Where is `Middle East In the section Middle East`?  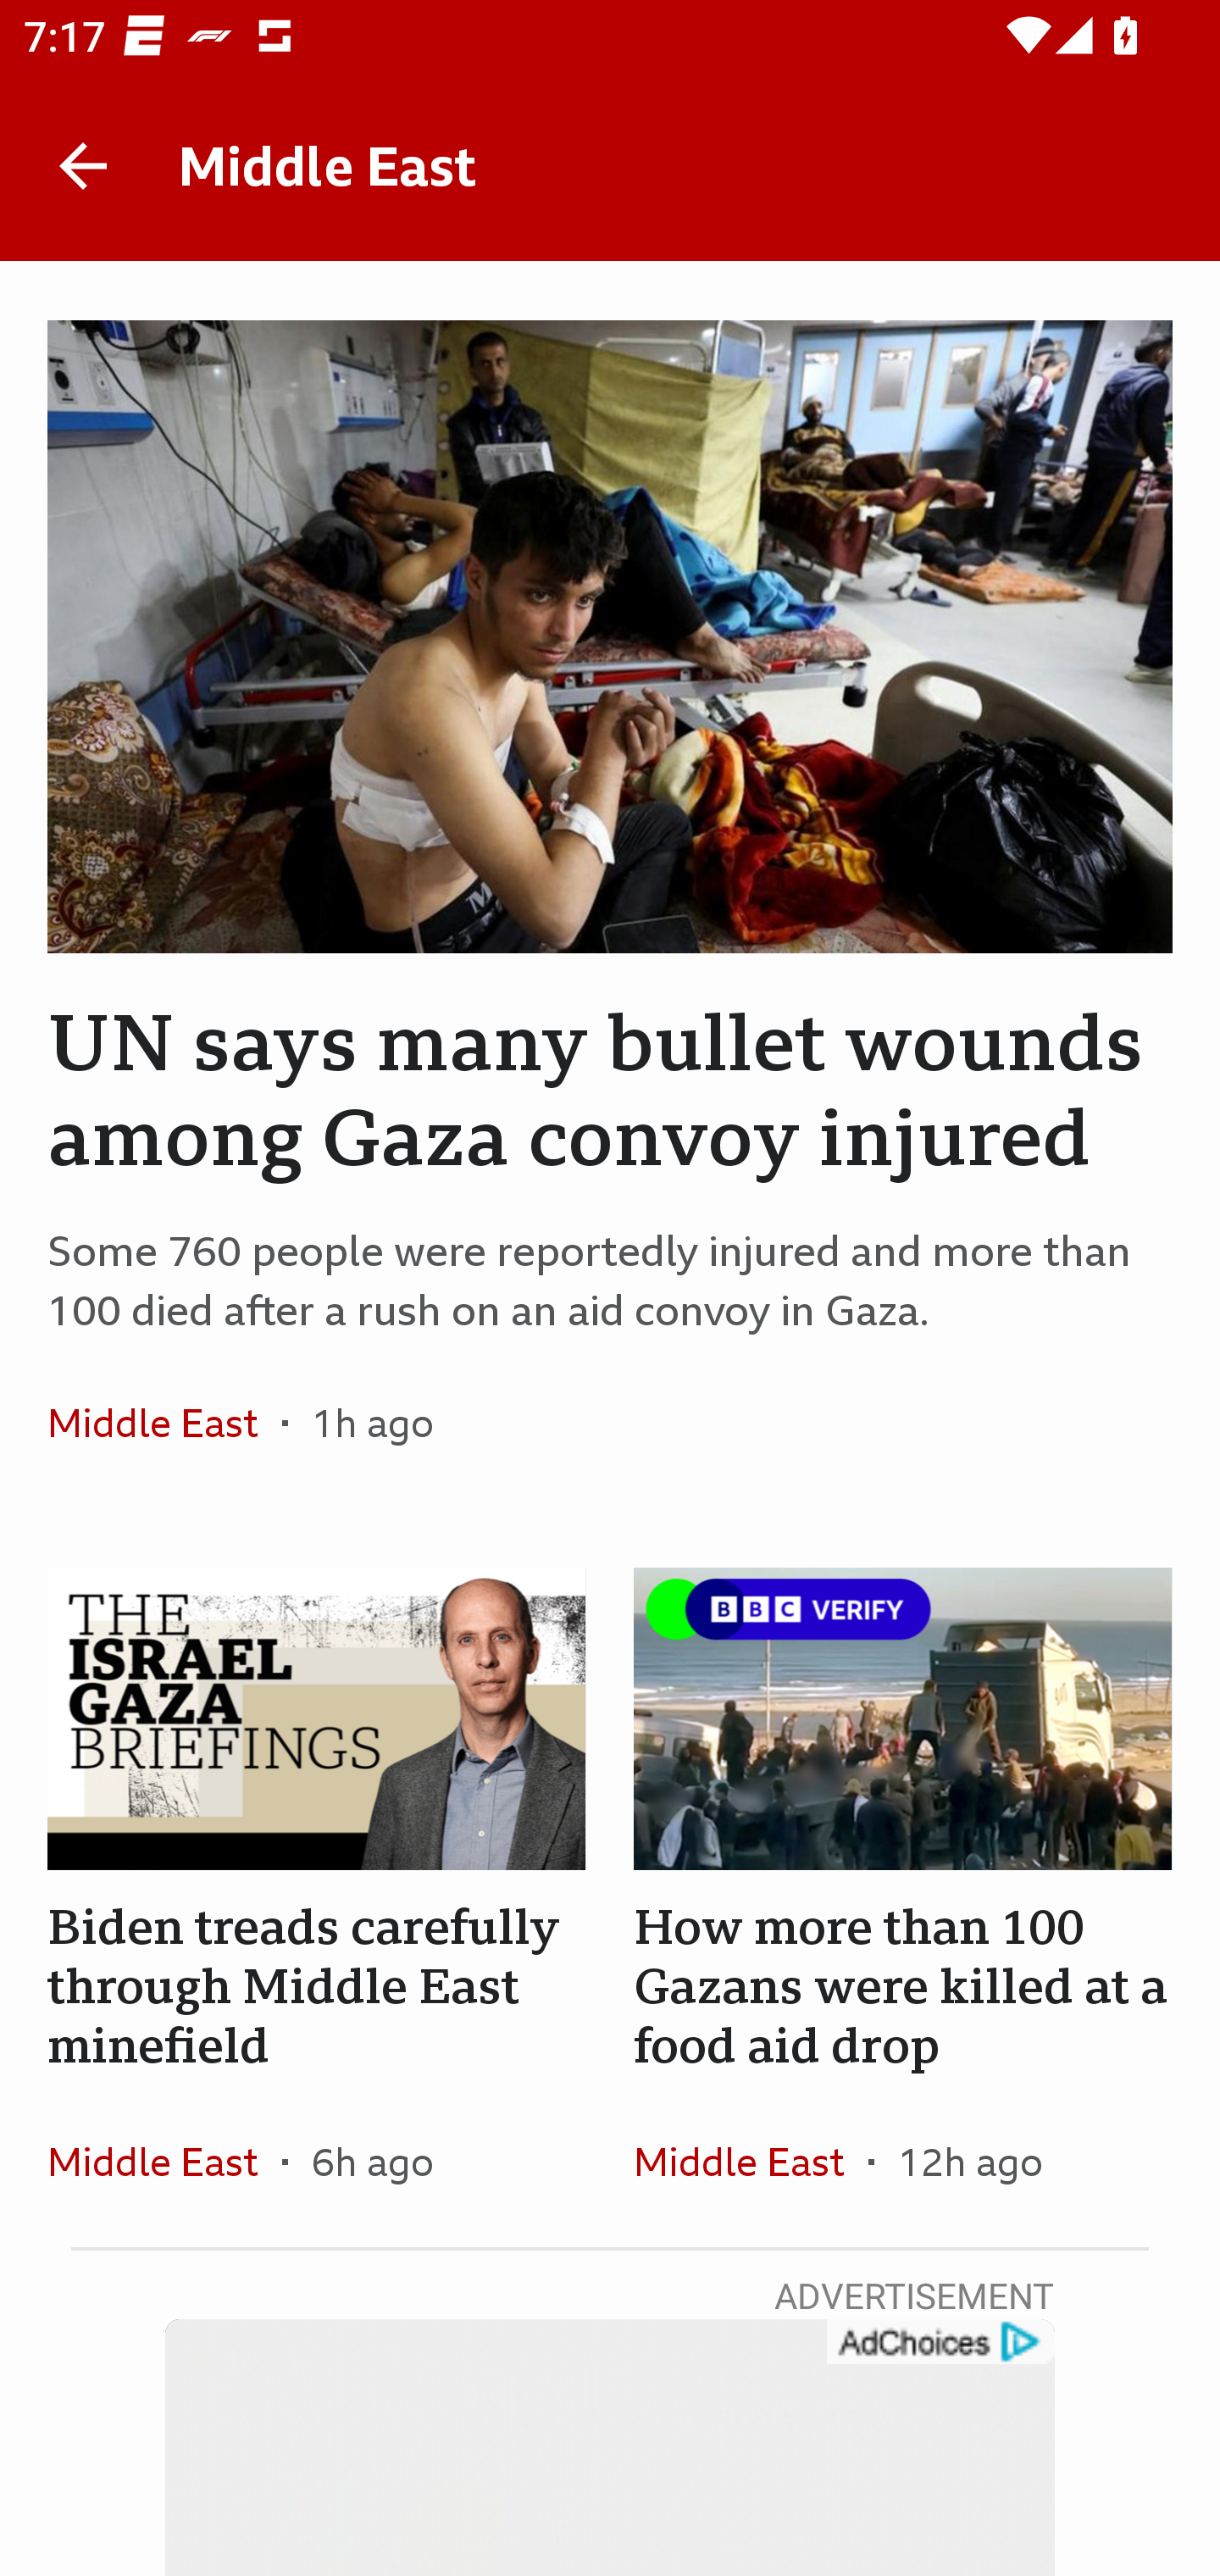
Middle East In the section Middle East is located at coordinates (164, 1423).